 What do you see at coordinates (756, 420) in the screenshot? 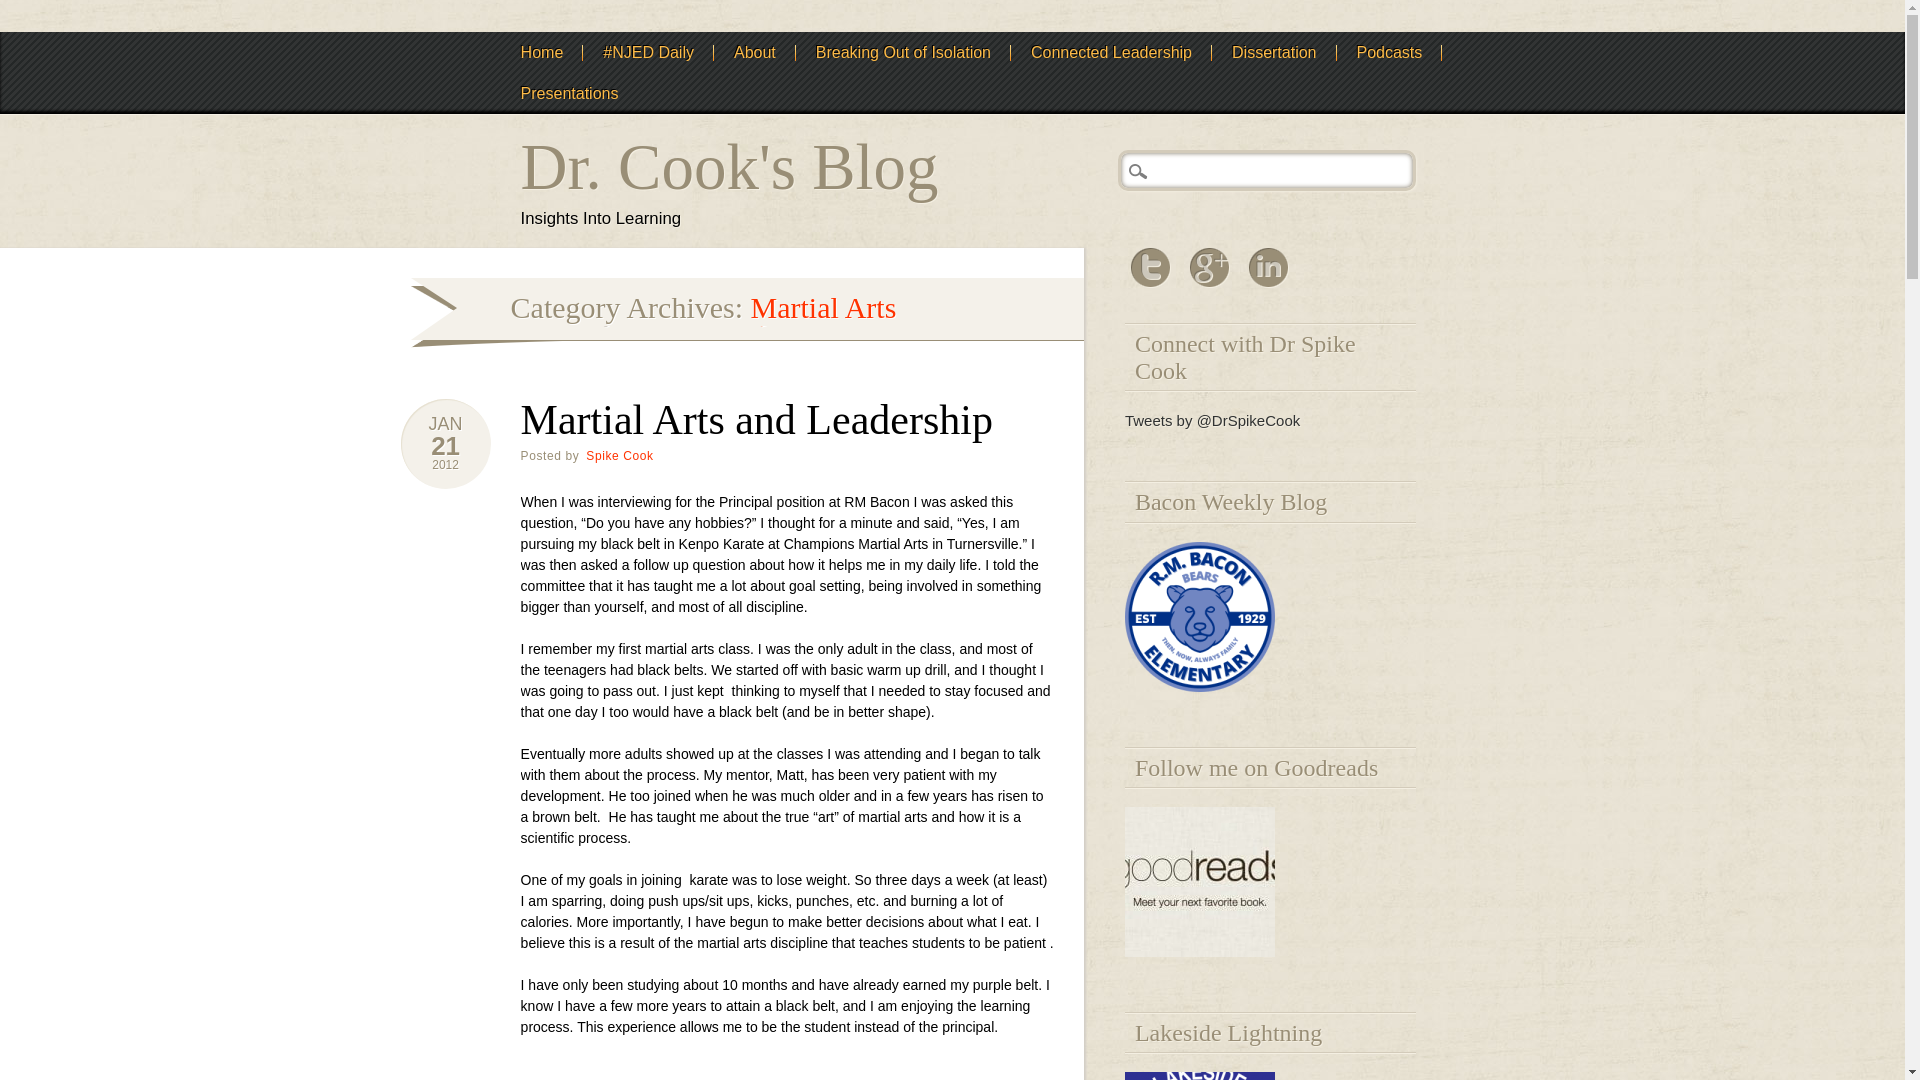
I see `Martial Arts and Leadership` at bounding box center [756, 420].